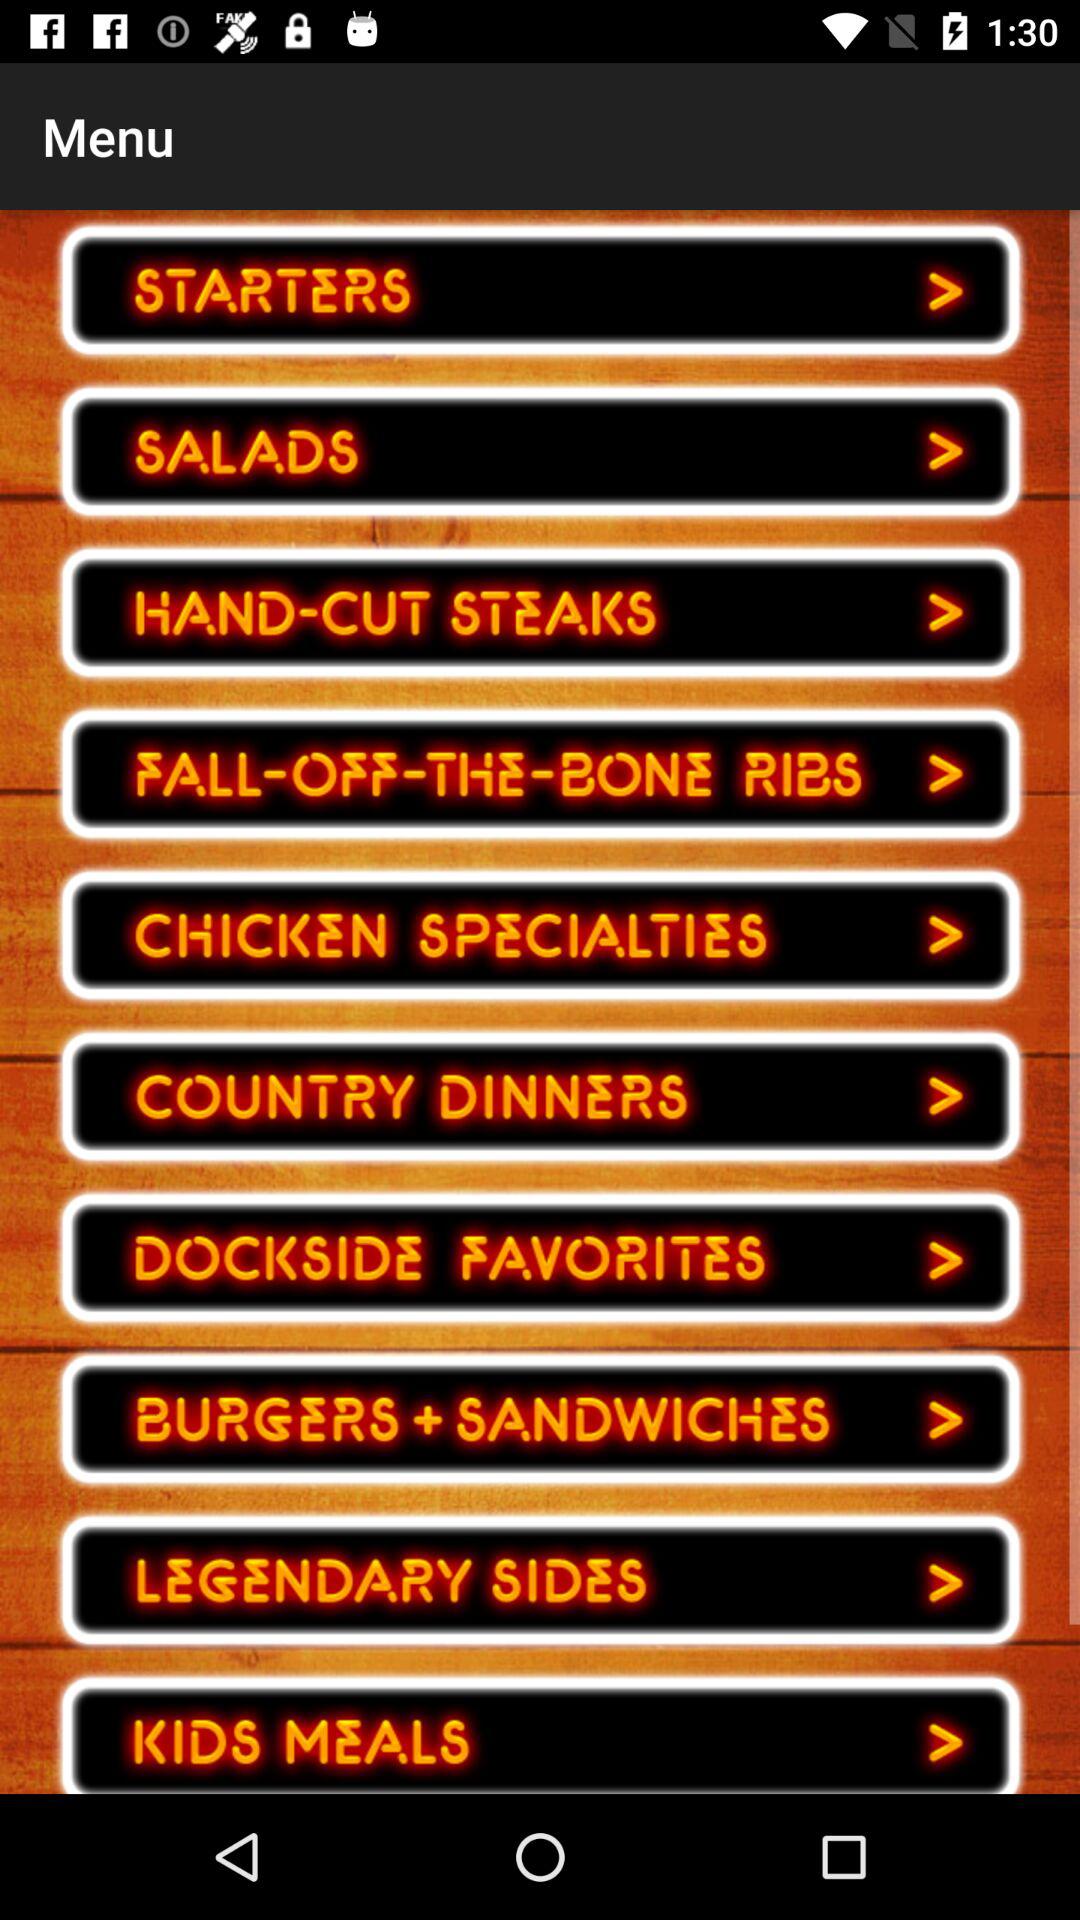 This screenshot has height=1920, width=1080. What do you see at coordinates (540, 774) in the screenshot?
I see `the button is to select items in a menu` at bounding box center [540, 774].